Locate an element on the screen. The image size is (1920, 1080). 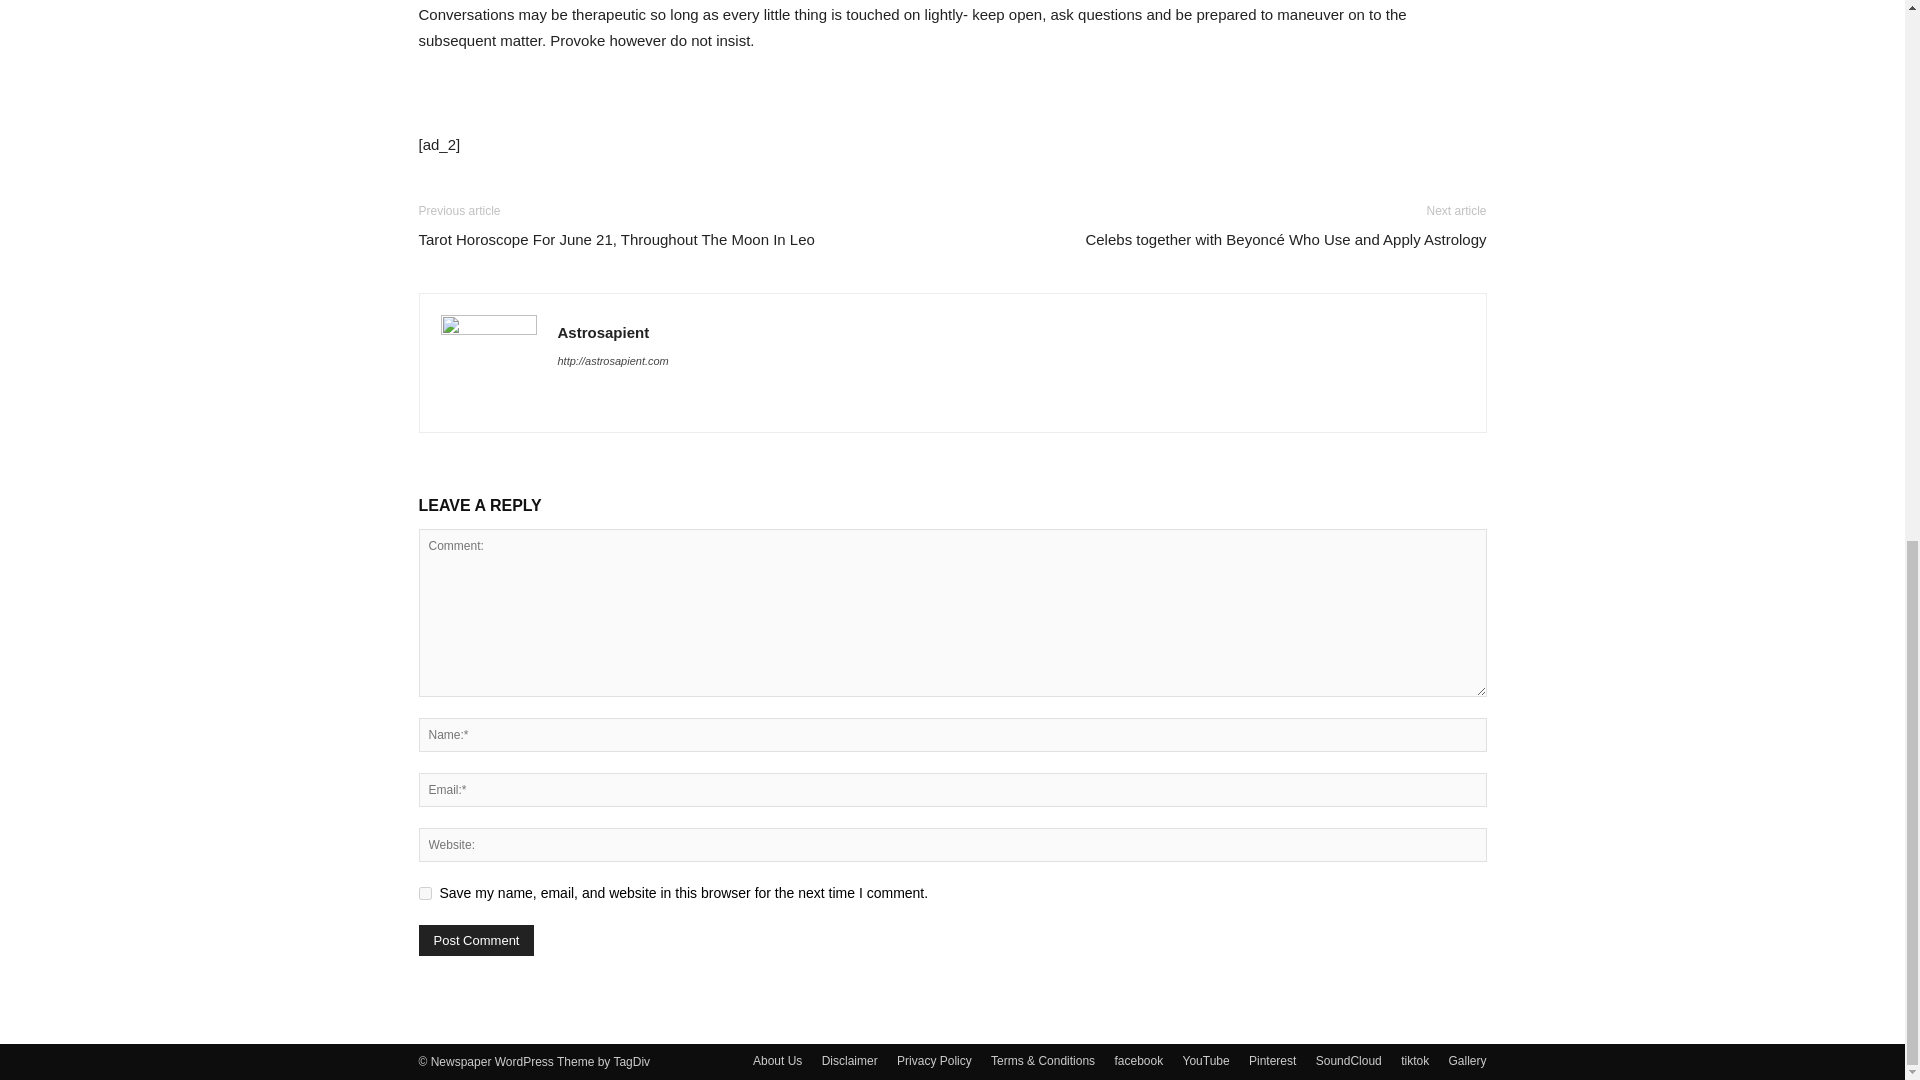
Astrosapient is located at coordinates (604, 332).